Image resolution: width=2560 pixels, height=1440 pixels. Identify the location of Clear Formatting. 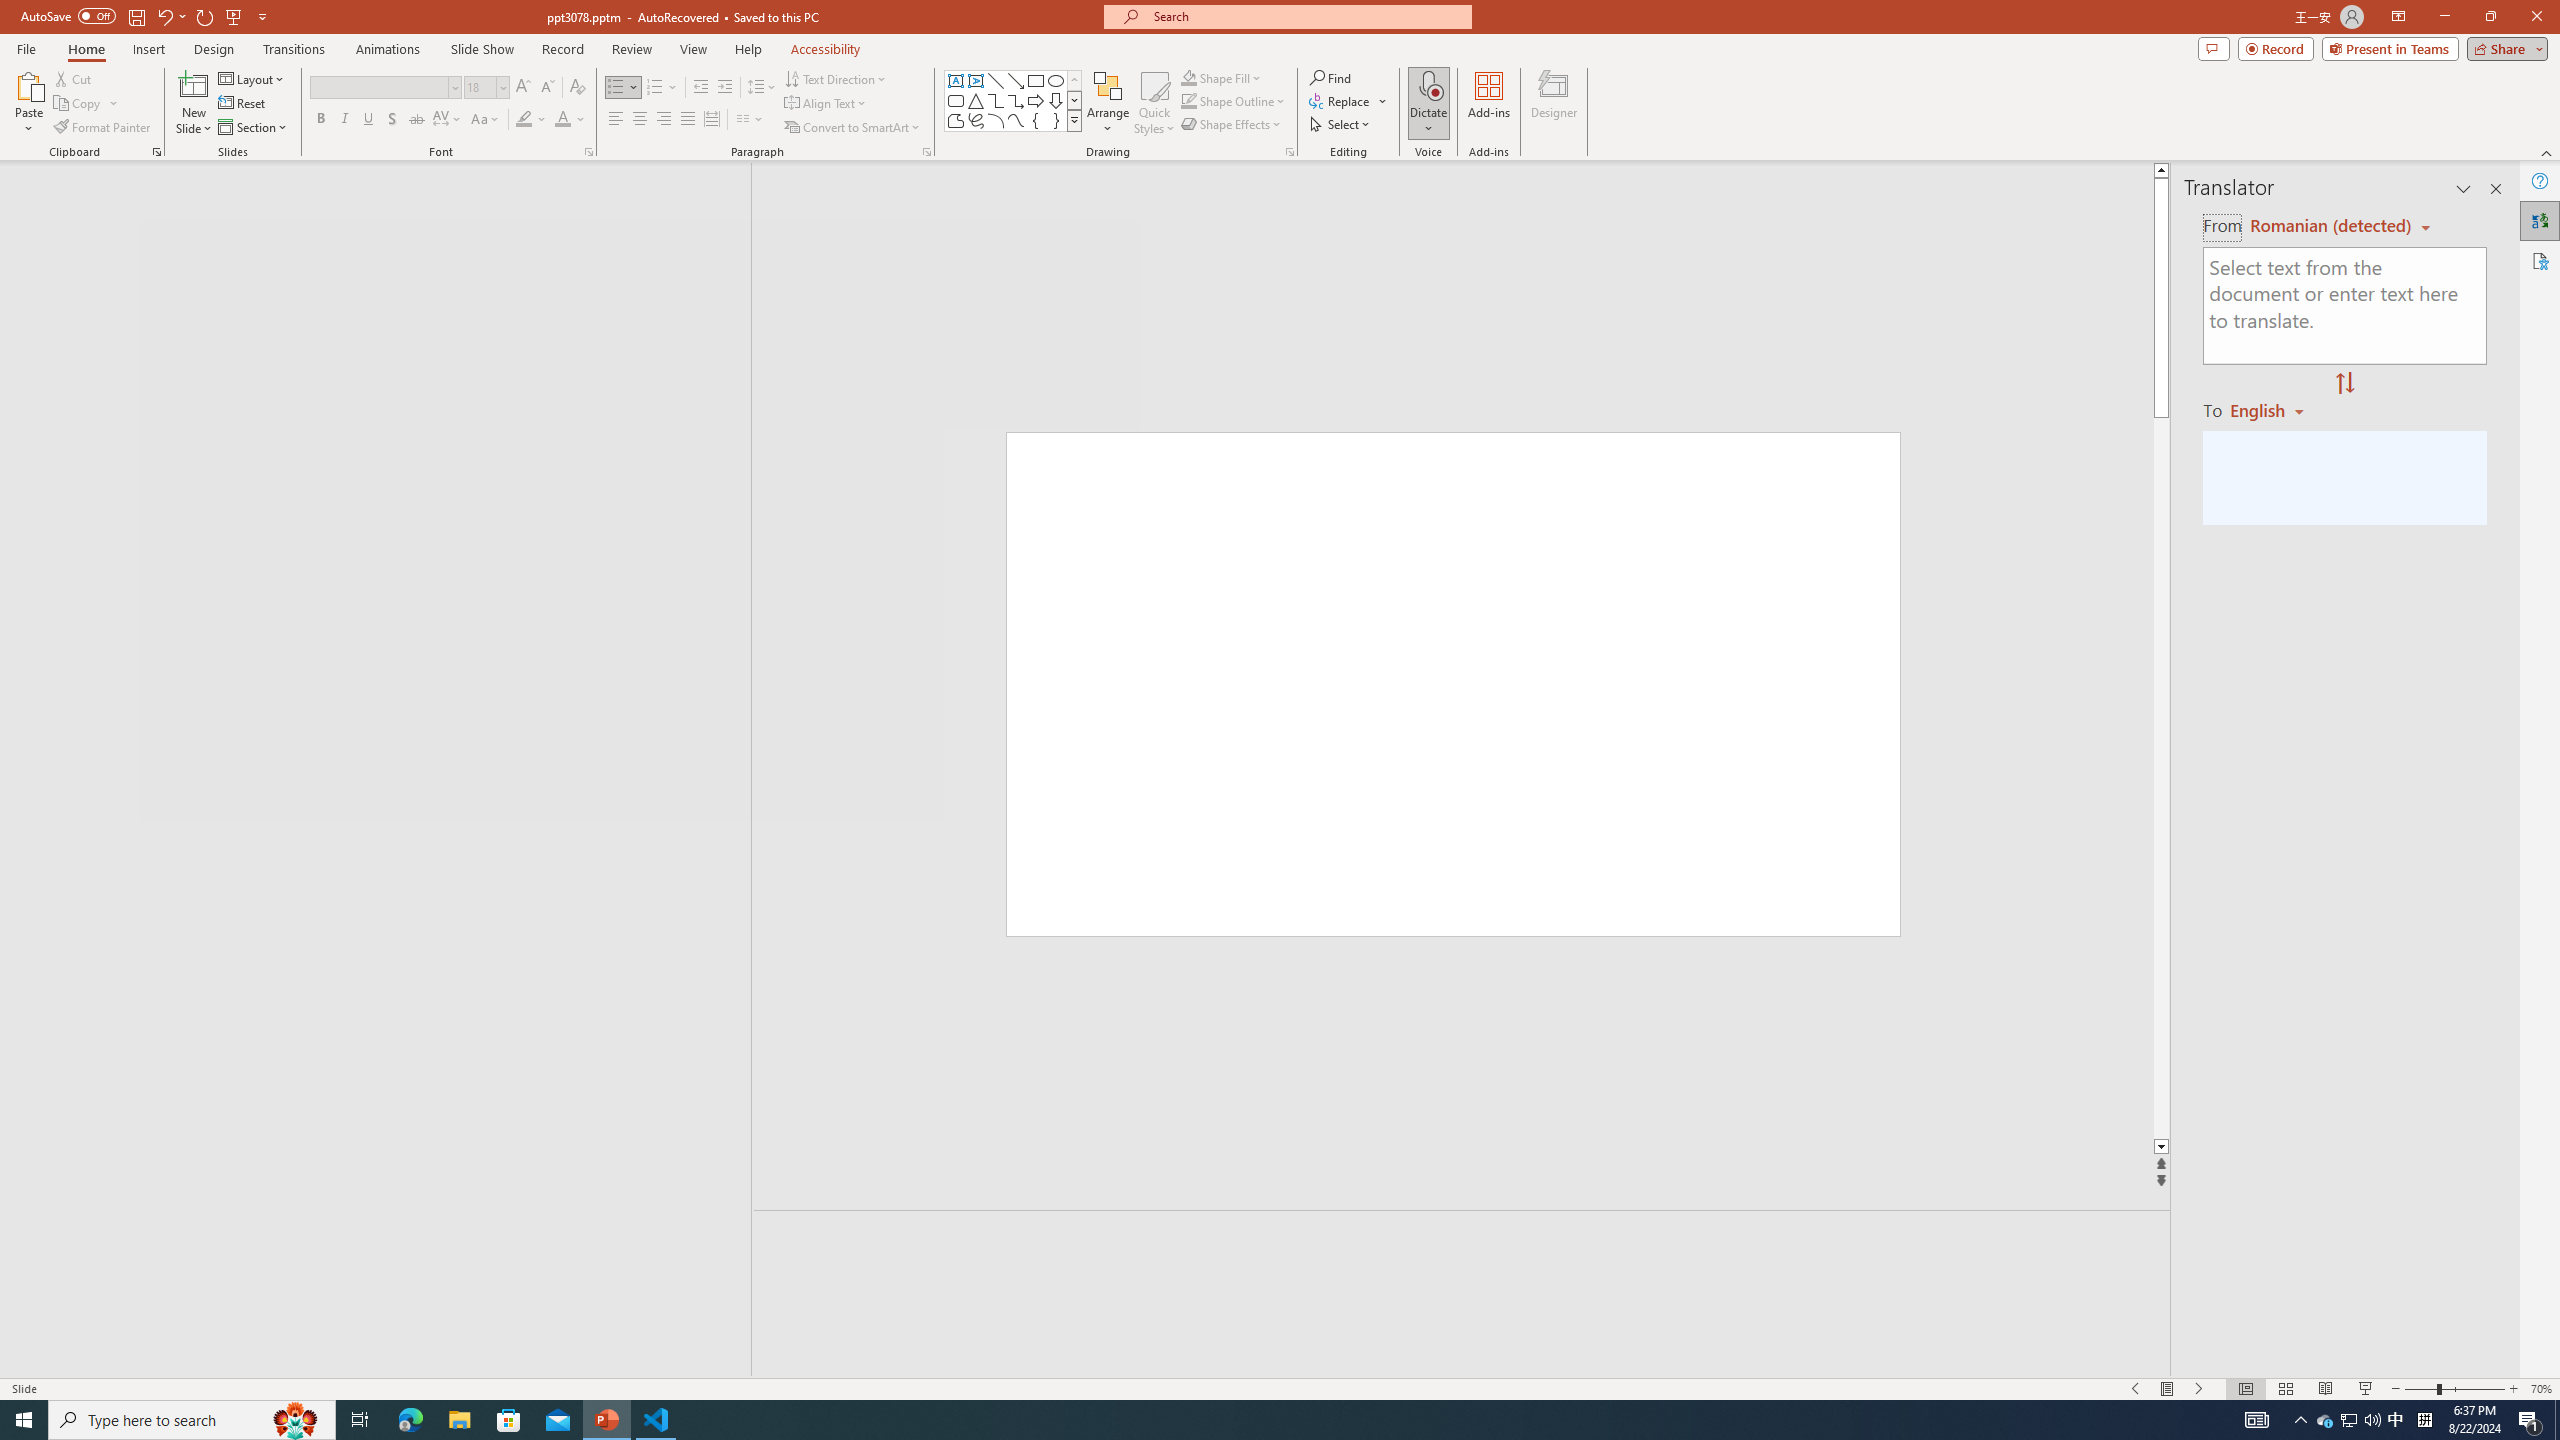
(576, 88).